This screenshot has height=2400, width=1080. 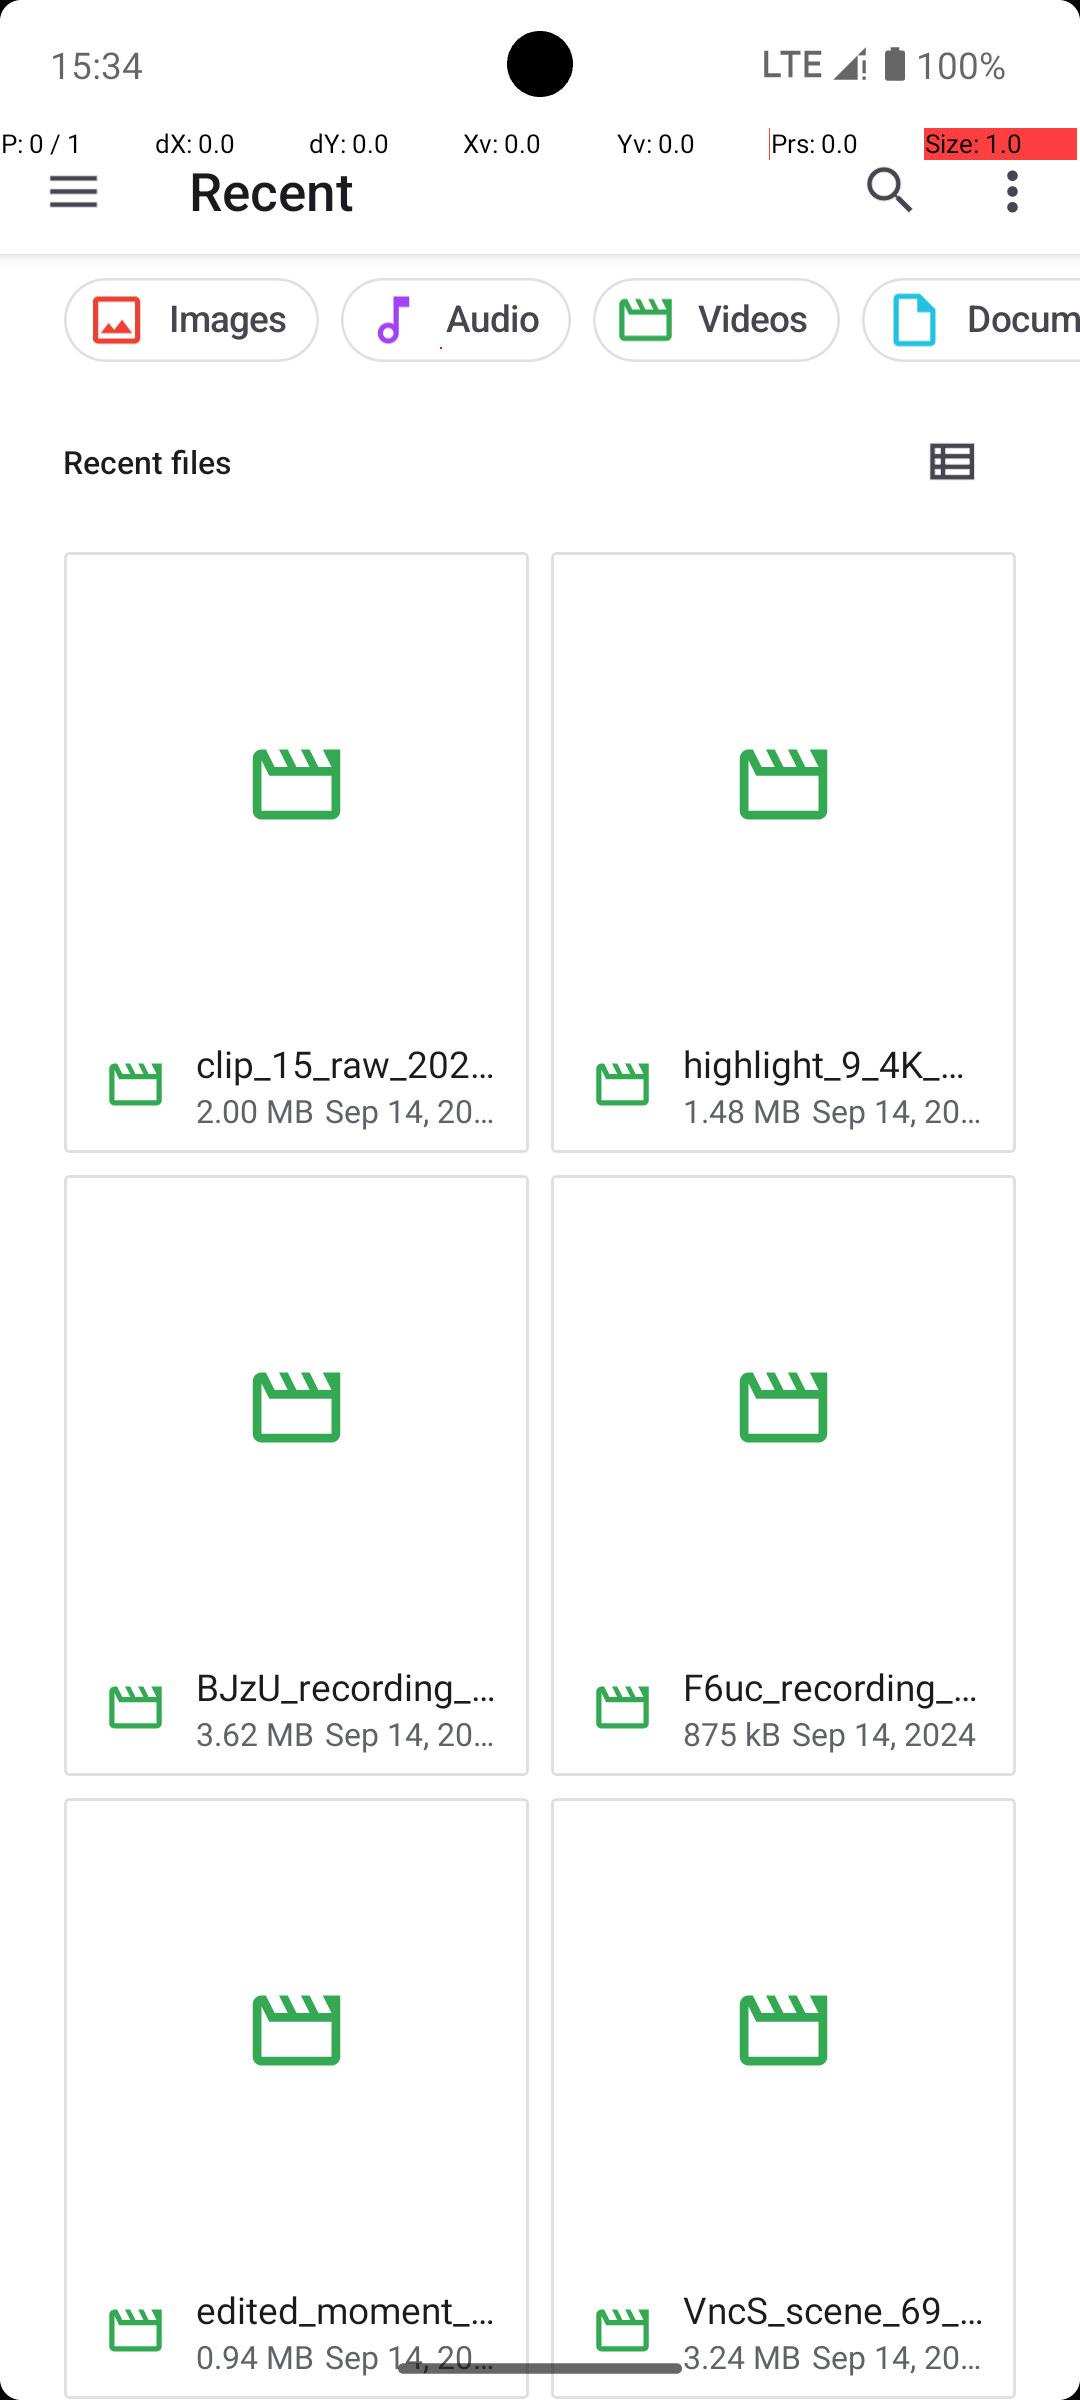 I want to click on edited_moment_99_export.mp4, so click(x=346, y=2310).